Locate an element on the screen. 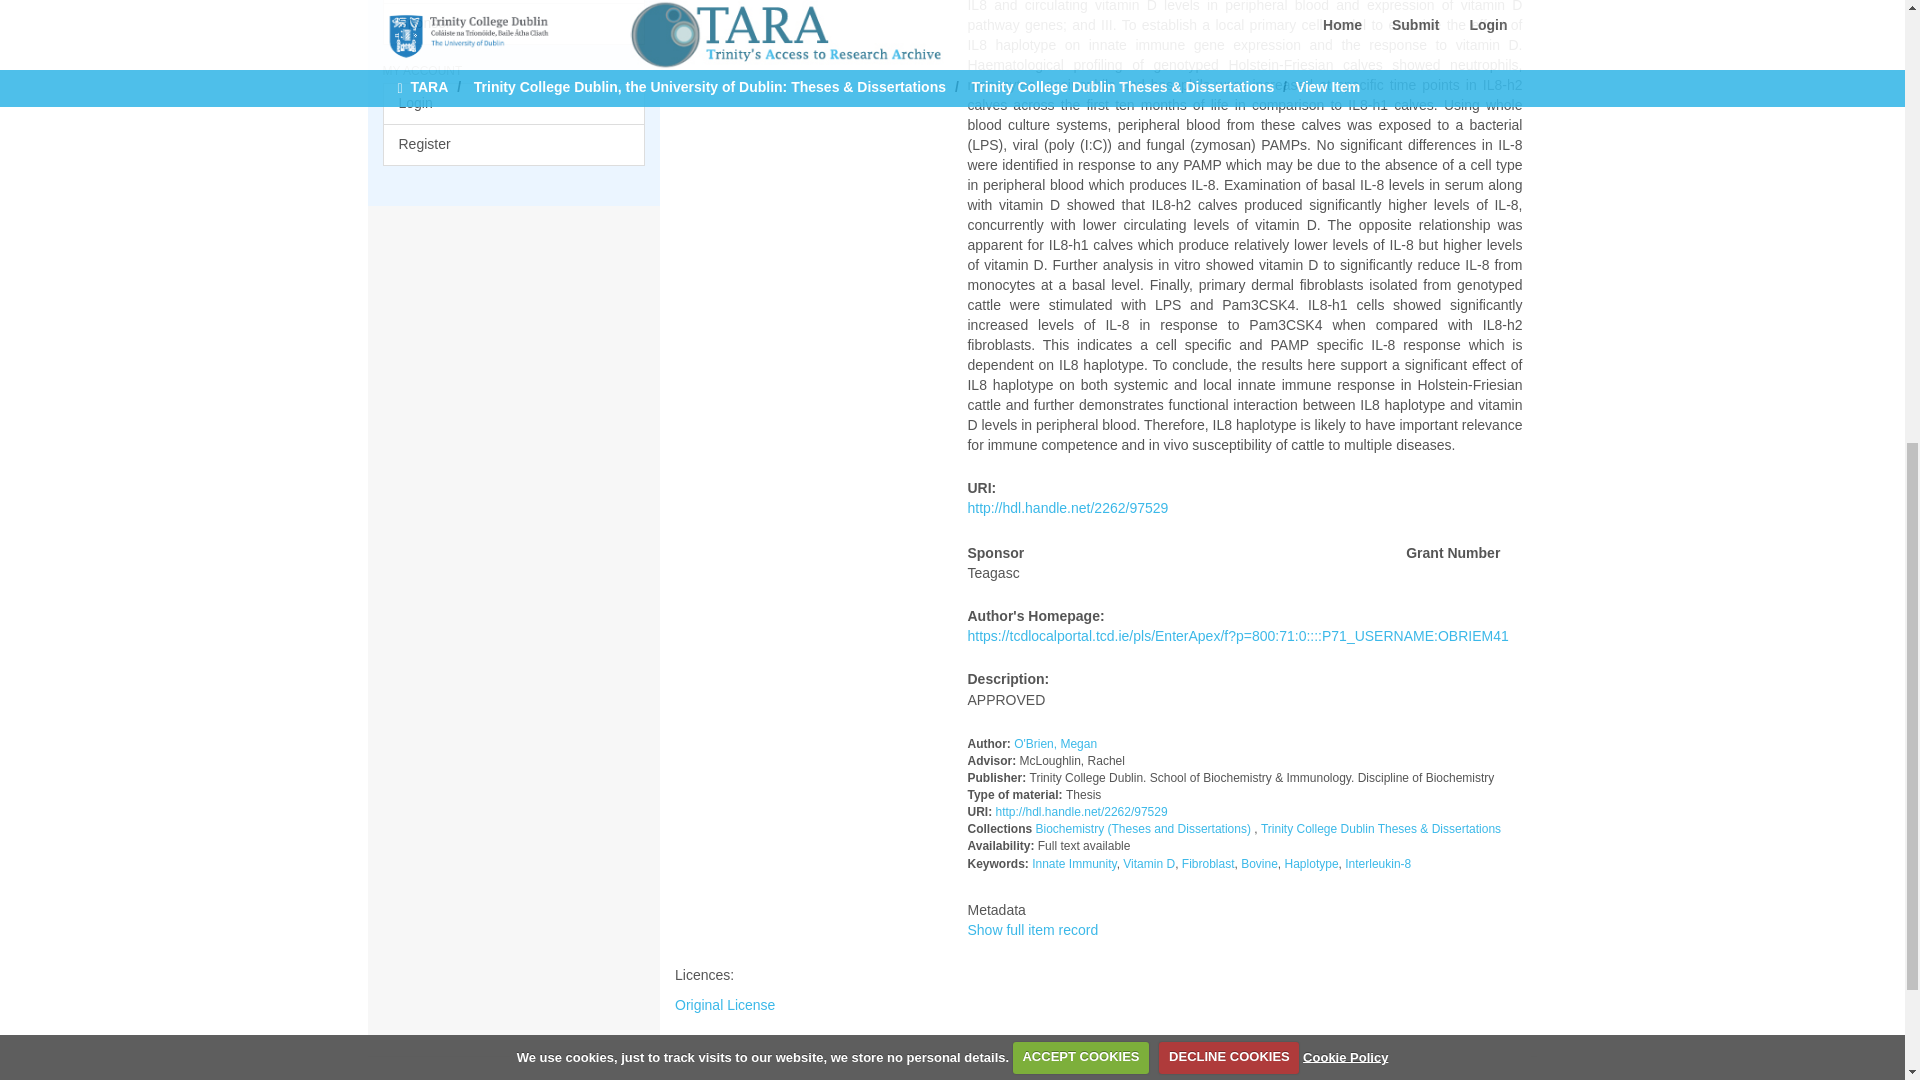 The width and height of the screenshot is (1920, 1080). Login is located at coordinates (514, 104).